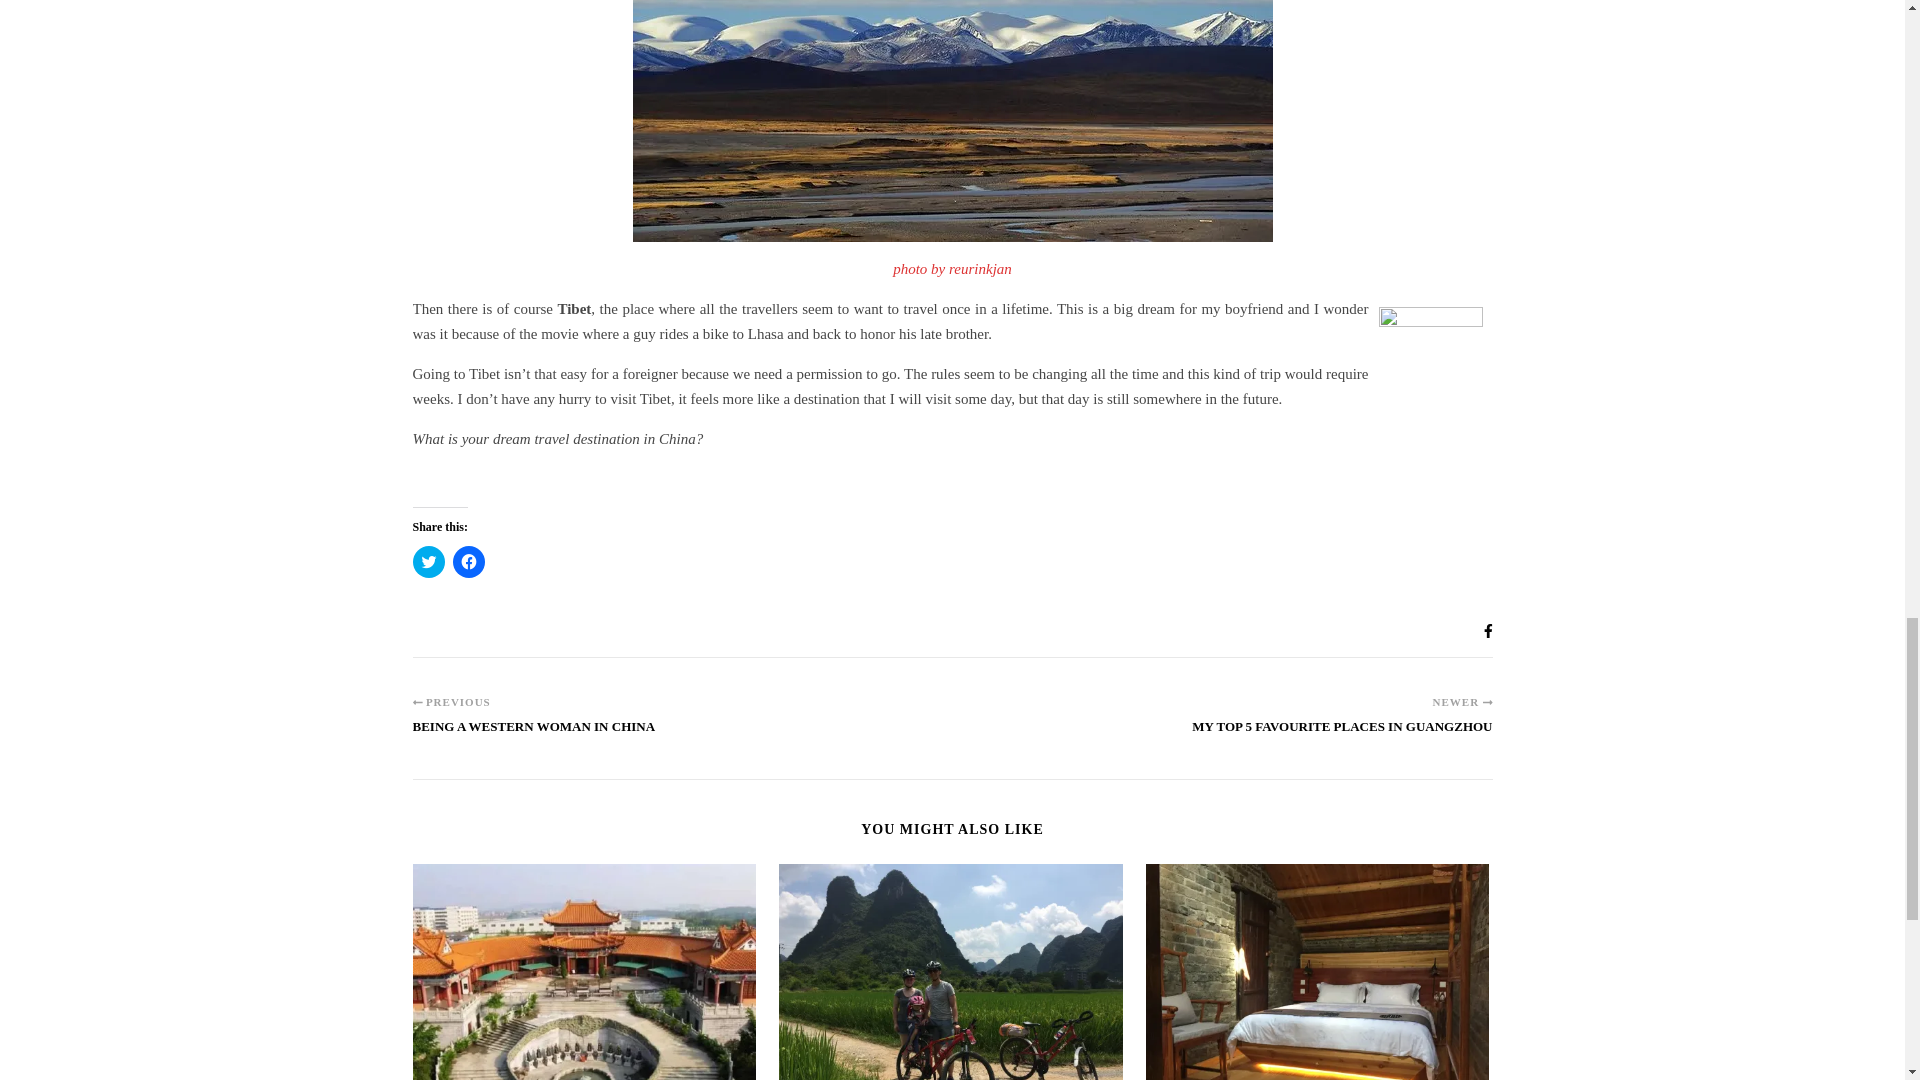 This screenshot has height=1080, width=1920. What do you see at coordinates (428, 562) in the screenshot?
I see `Click to share on Twitter` at bounding box center [428, 562].